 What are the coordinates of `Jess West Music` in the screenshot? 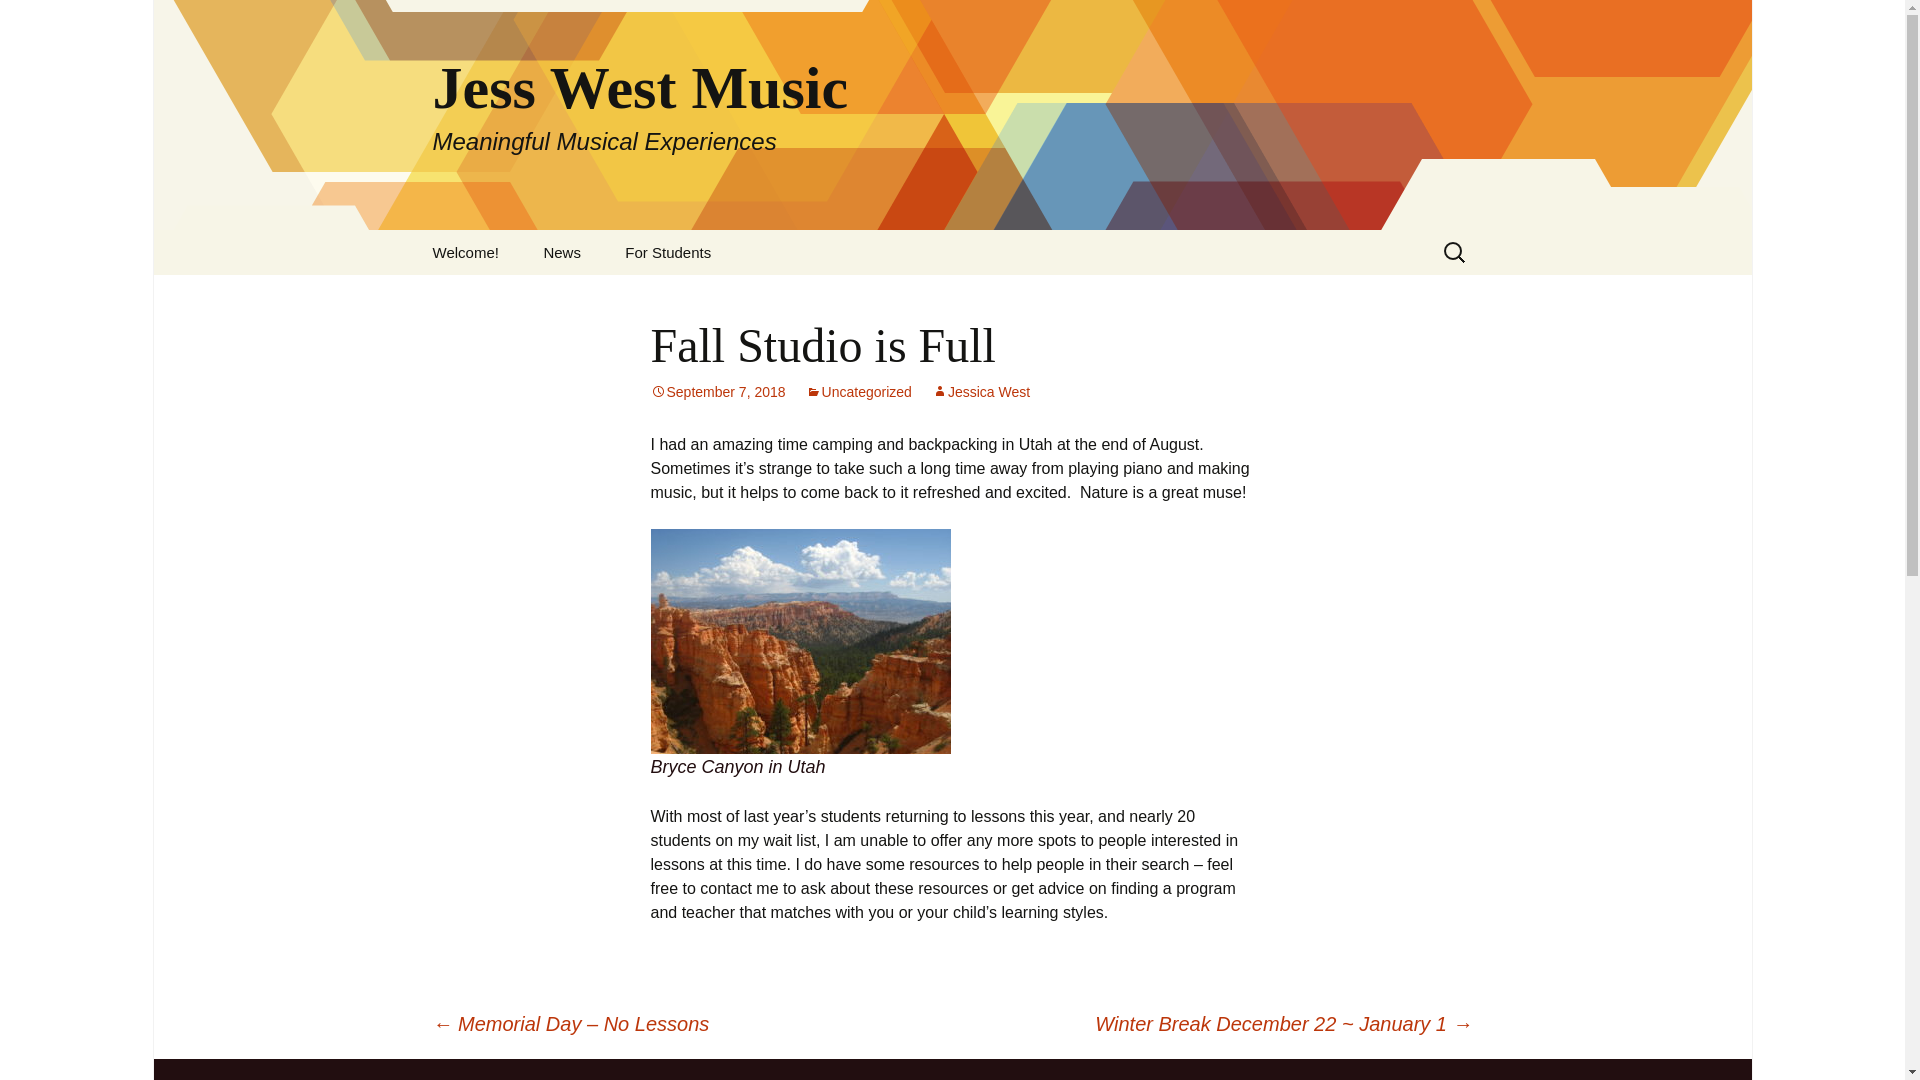 It's located at (24, 21).